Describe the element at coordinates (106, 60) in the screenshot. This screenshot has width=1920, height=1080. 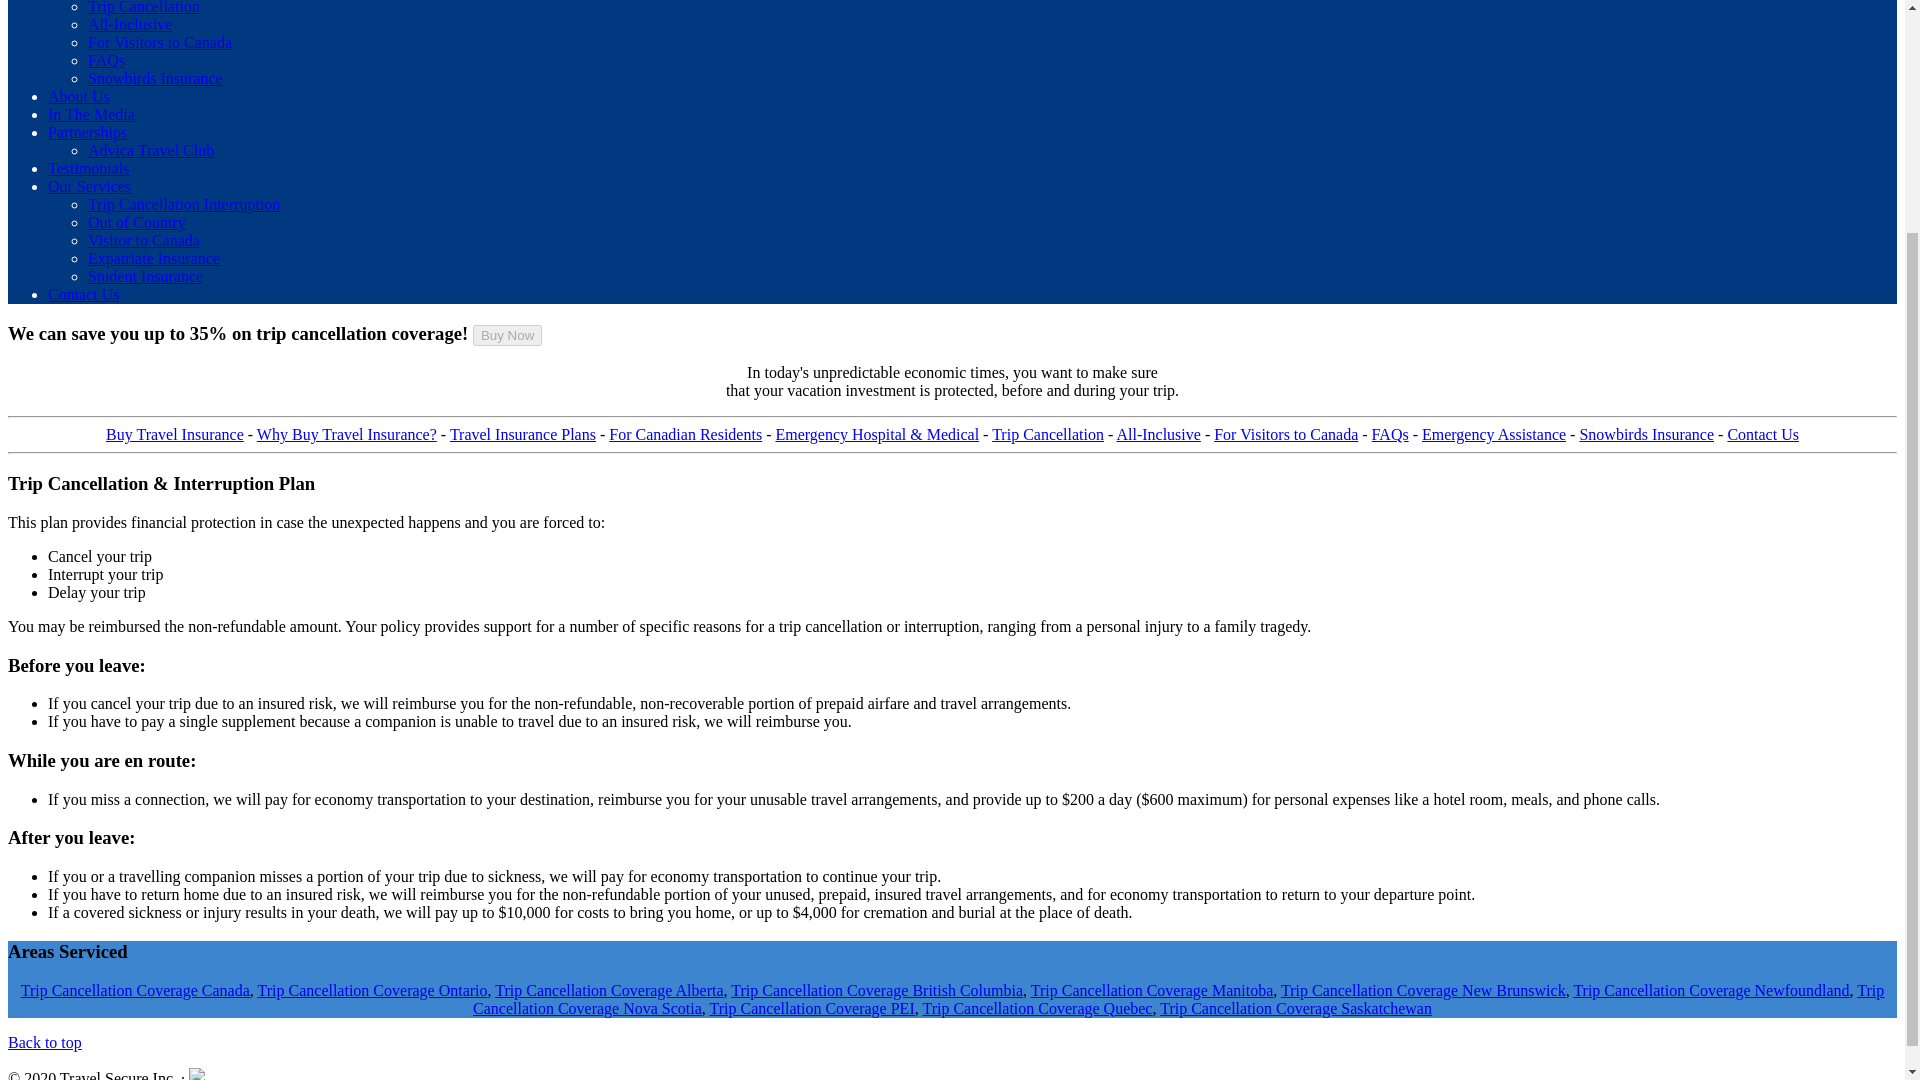
I see `FAQs` at that location.